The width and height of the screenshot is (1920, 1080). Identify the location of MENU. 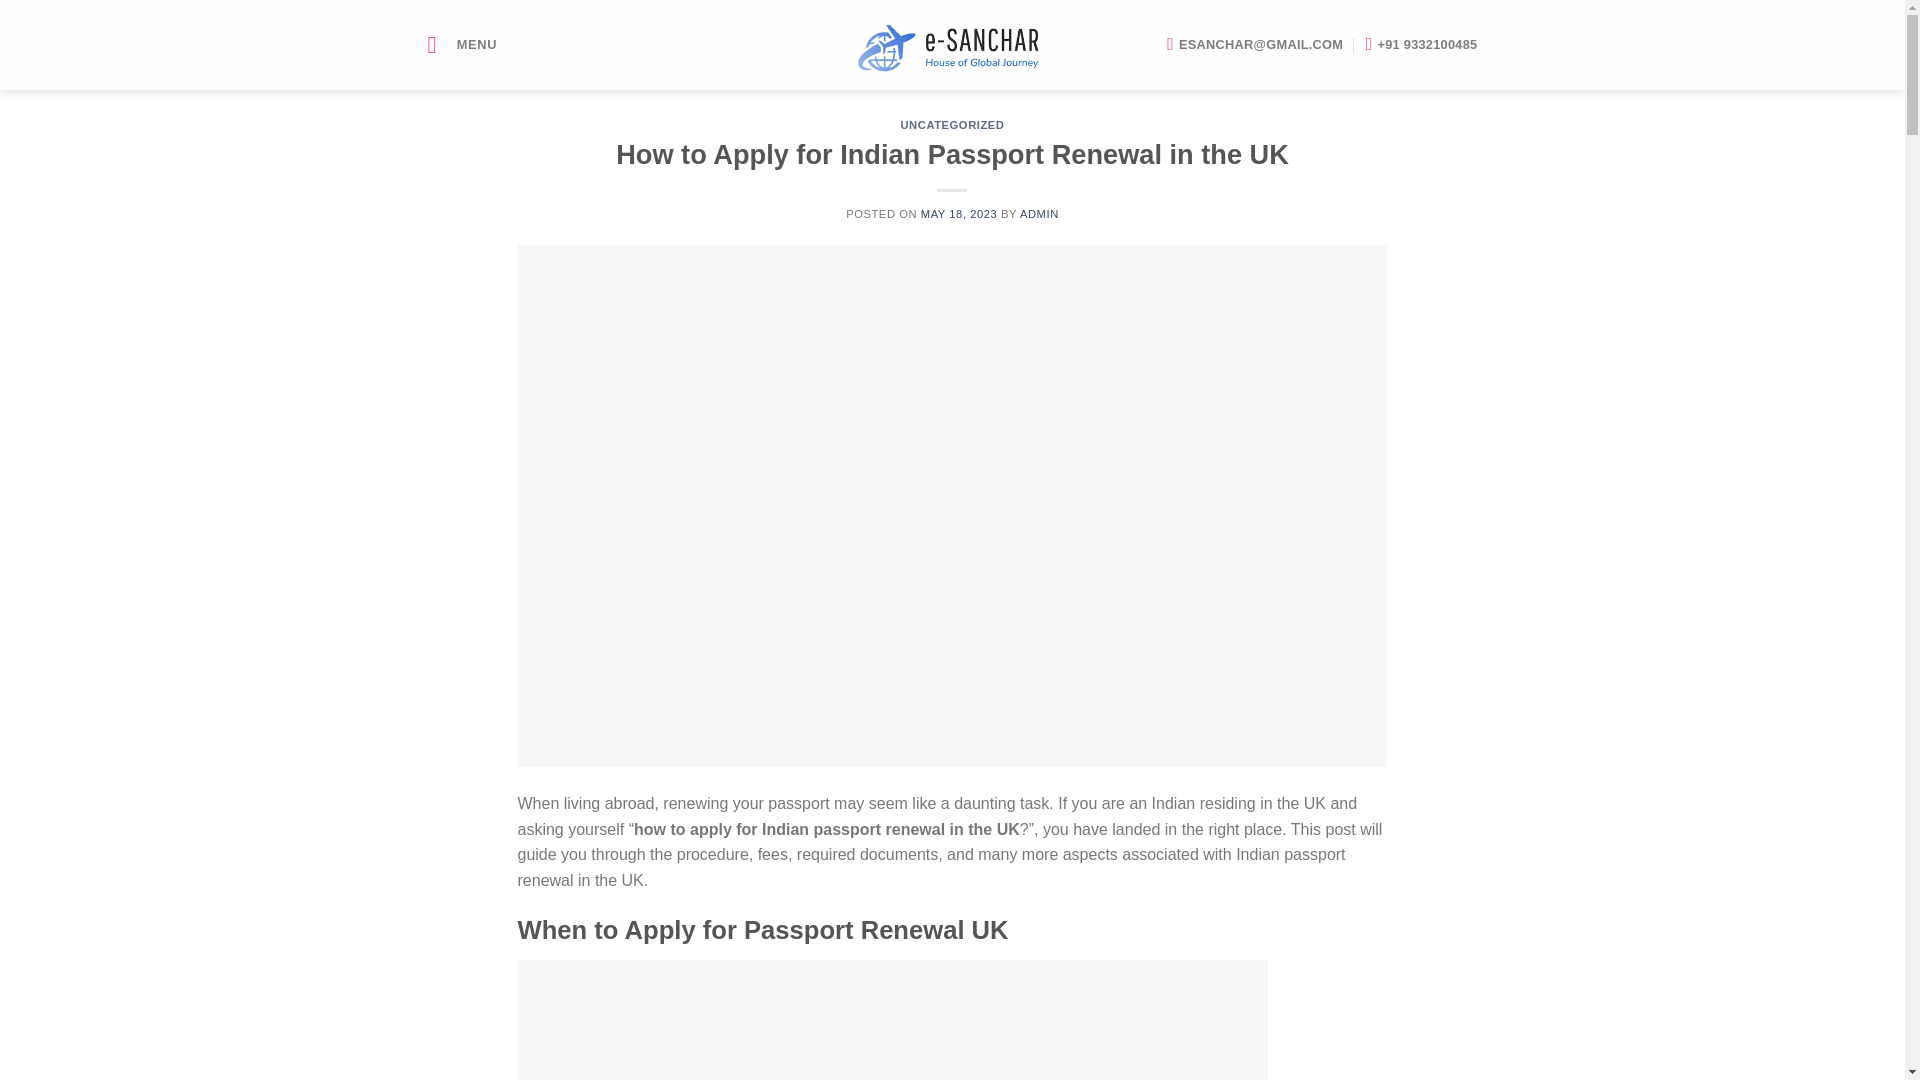
(462, 44).